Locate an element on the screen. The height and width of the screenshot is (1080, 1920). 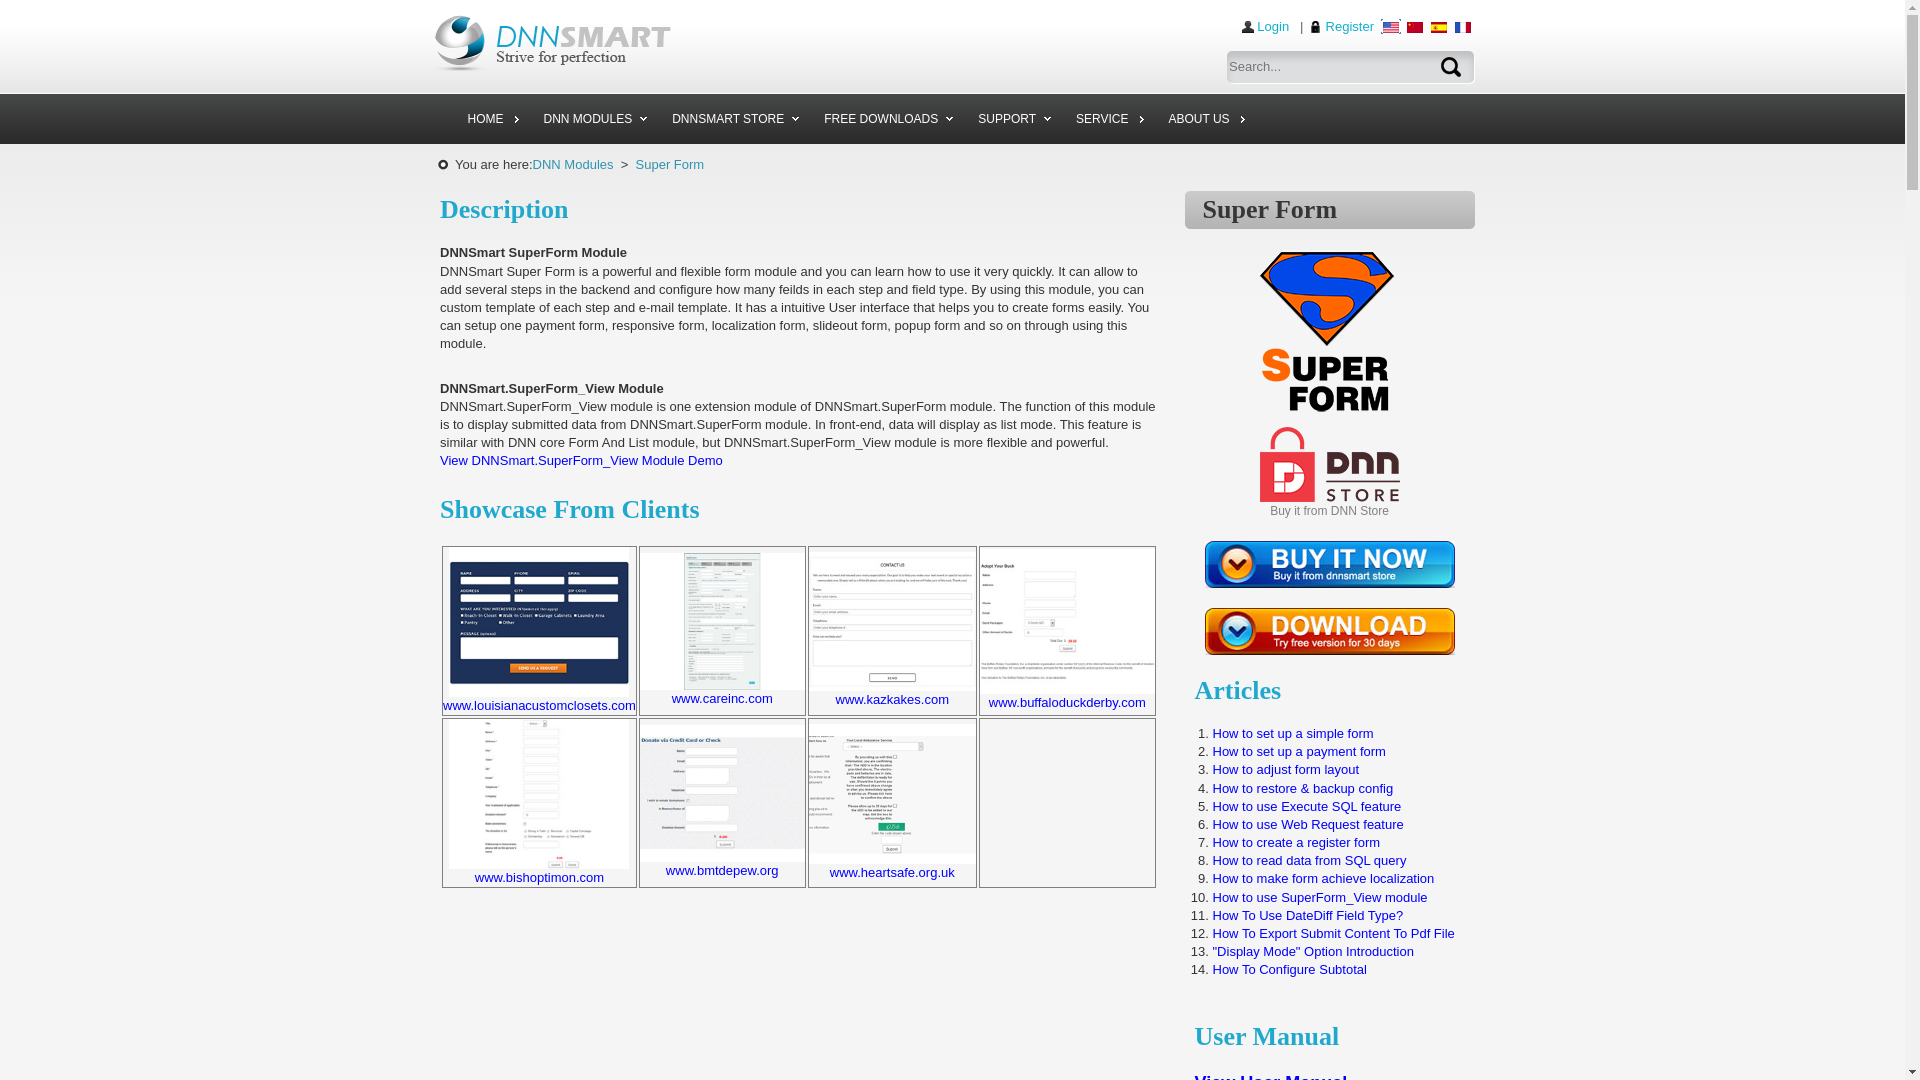
HOME is located at coordinates (490, 118).